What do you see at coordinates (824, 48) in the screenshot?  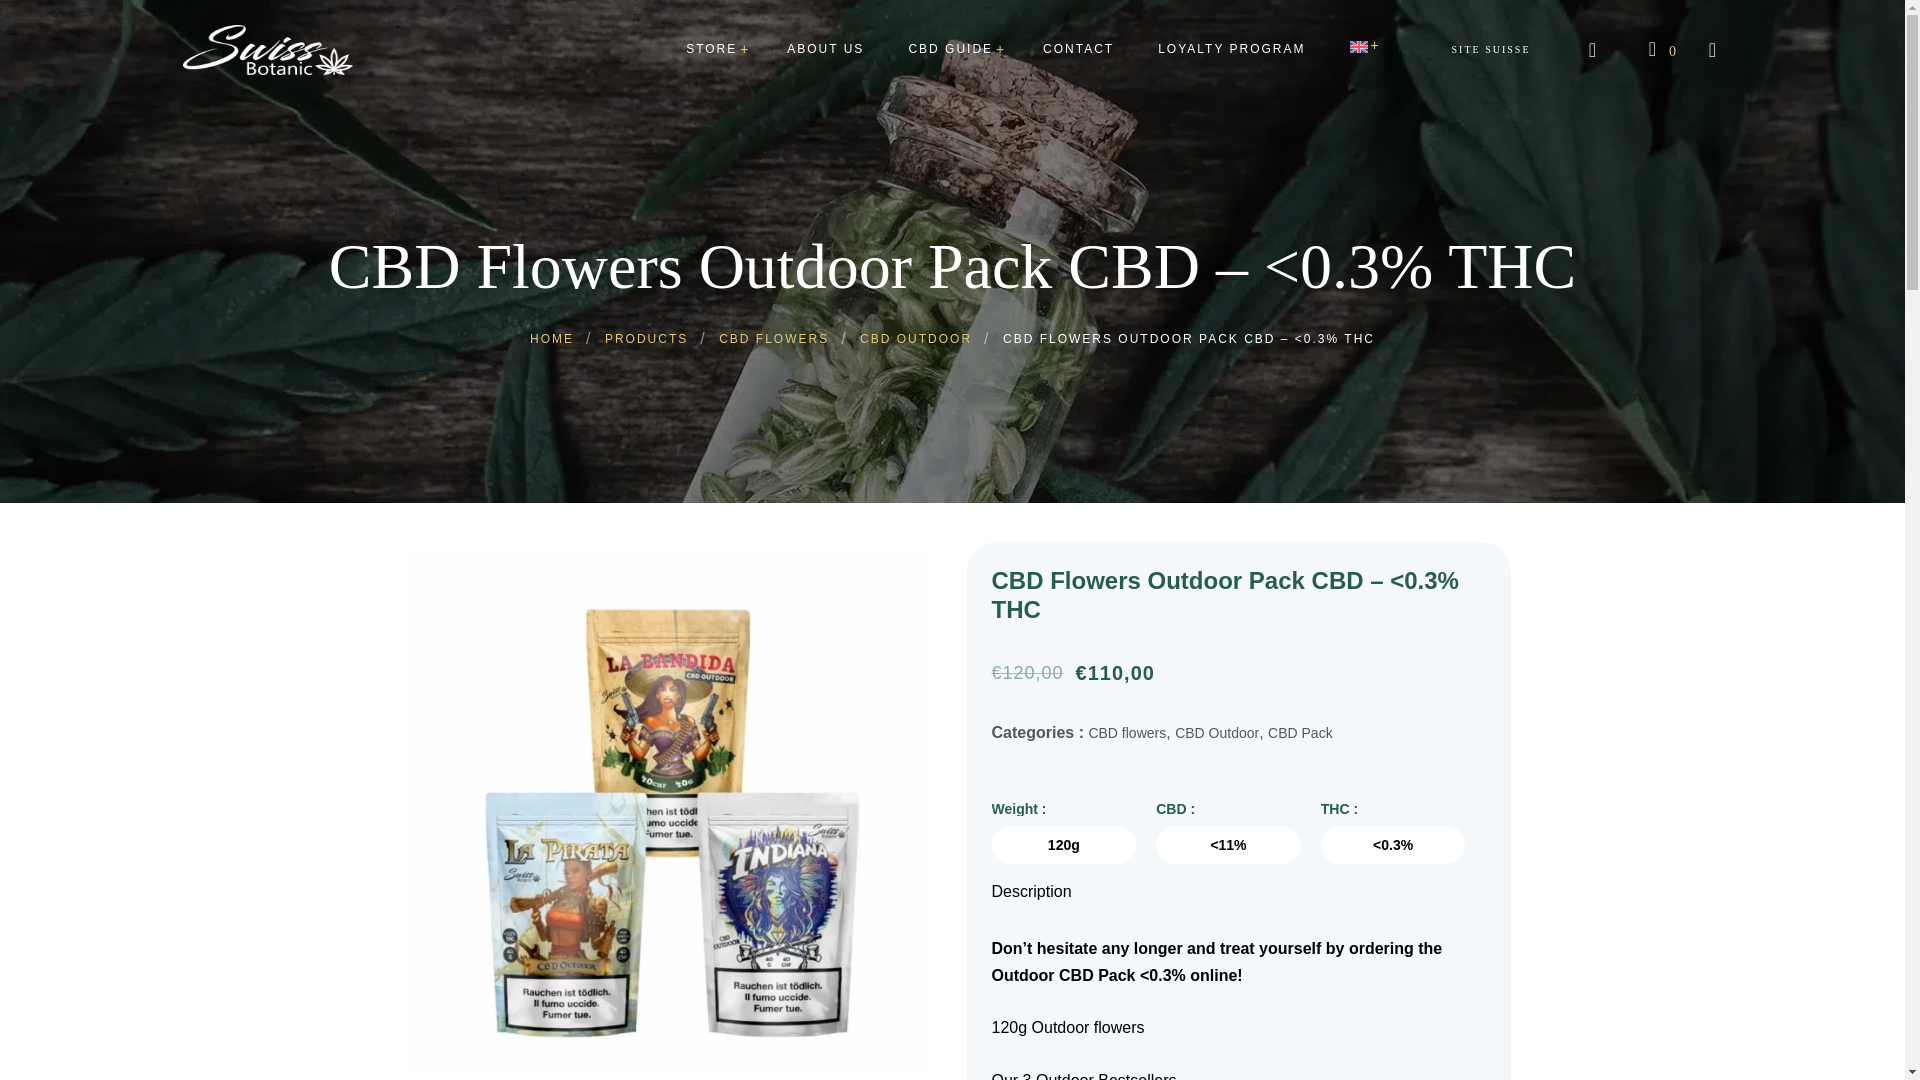 I see `ABOUT US` at bounding box center [824, 48].